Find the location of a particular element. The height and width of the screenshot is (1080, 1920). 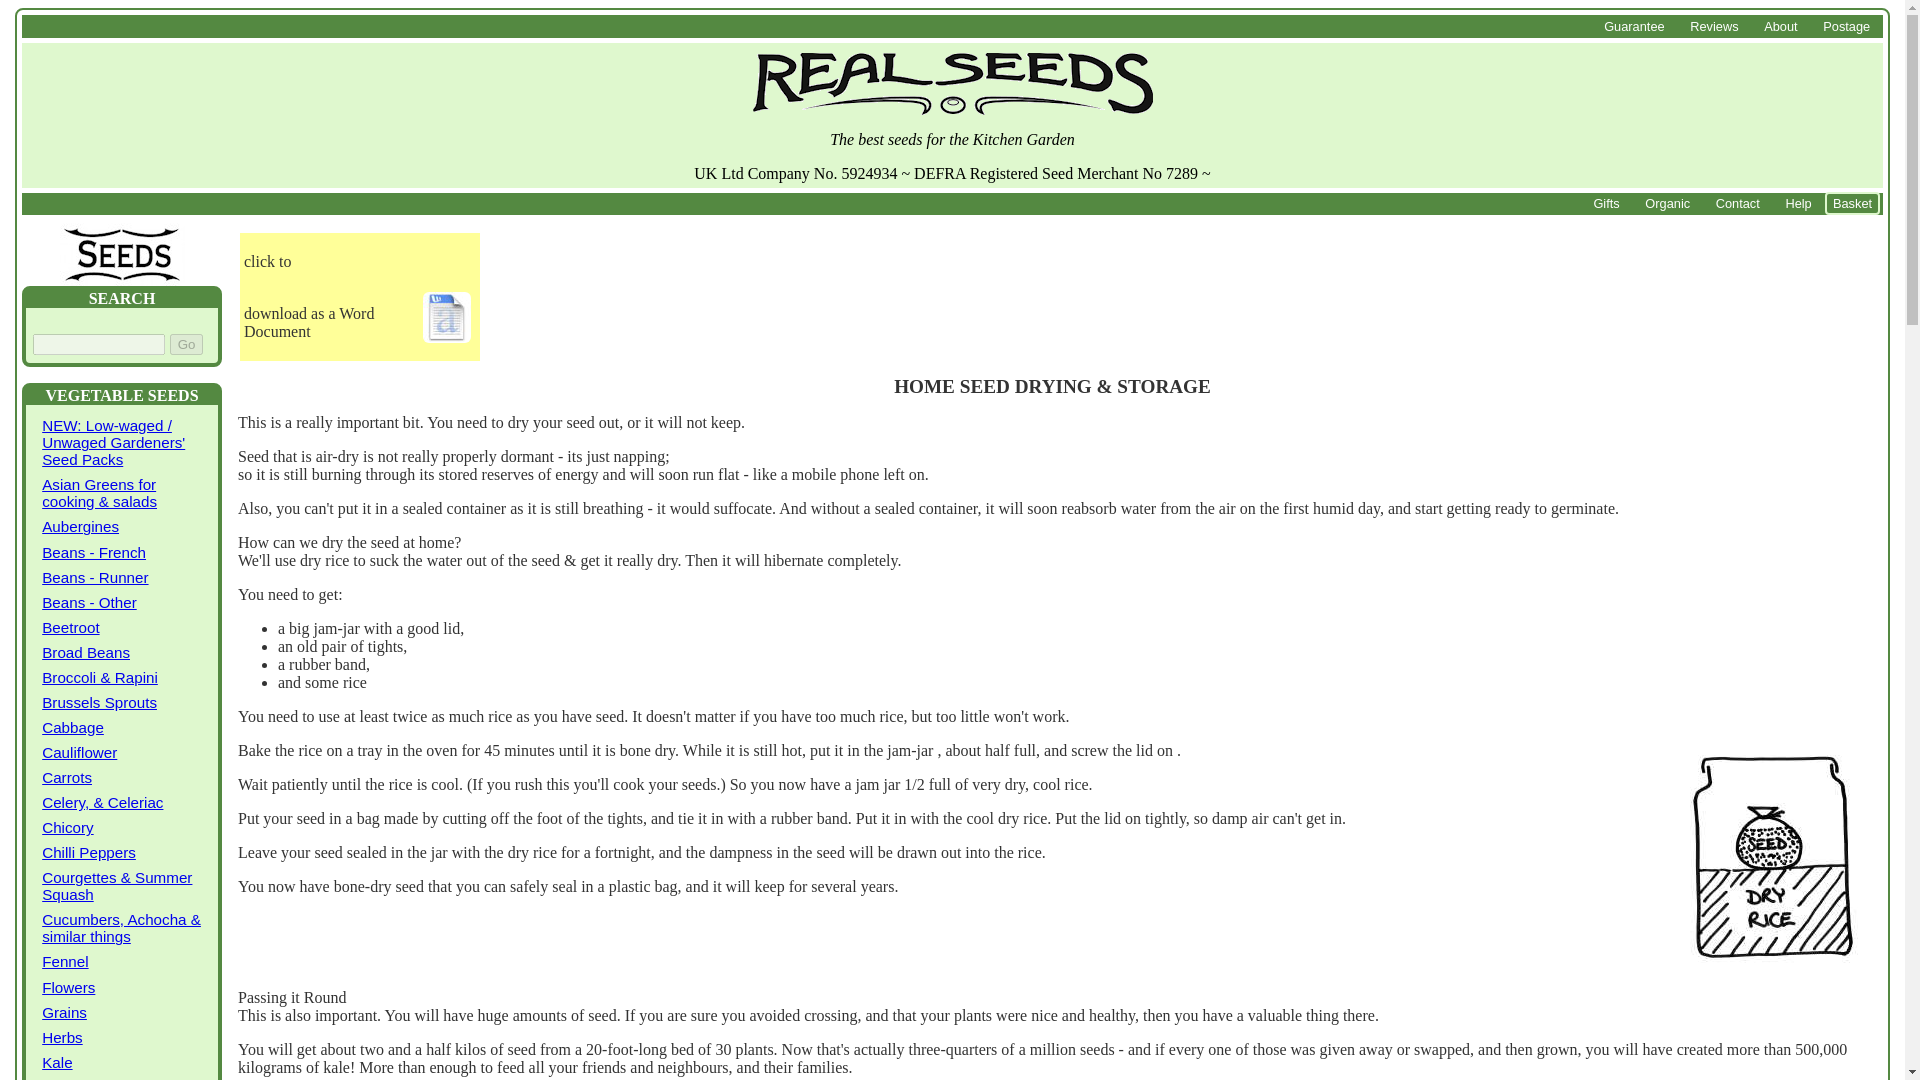

Go is located at coordinates (186, 344).